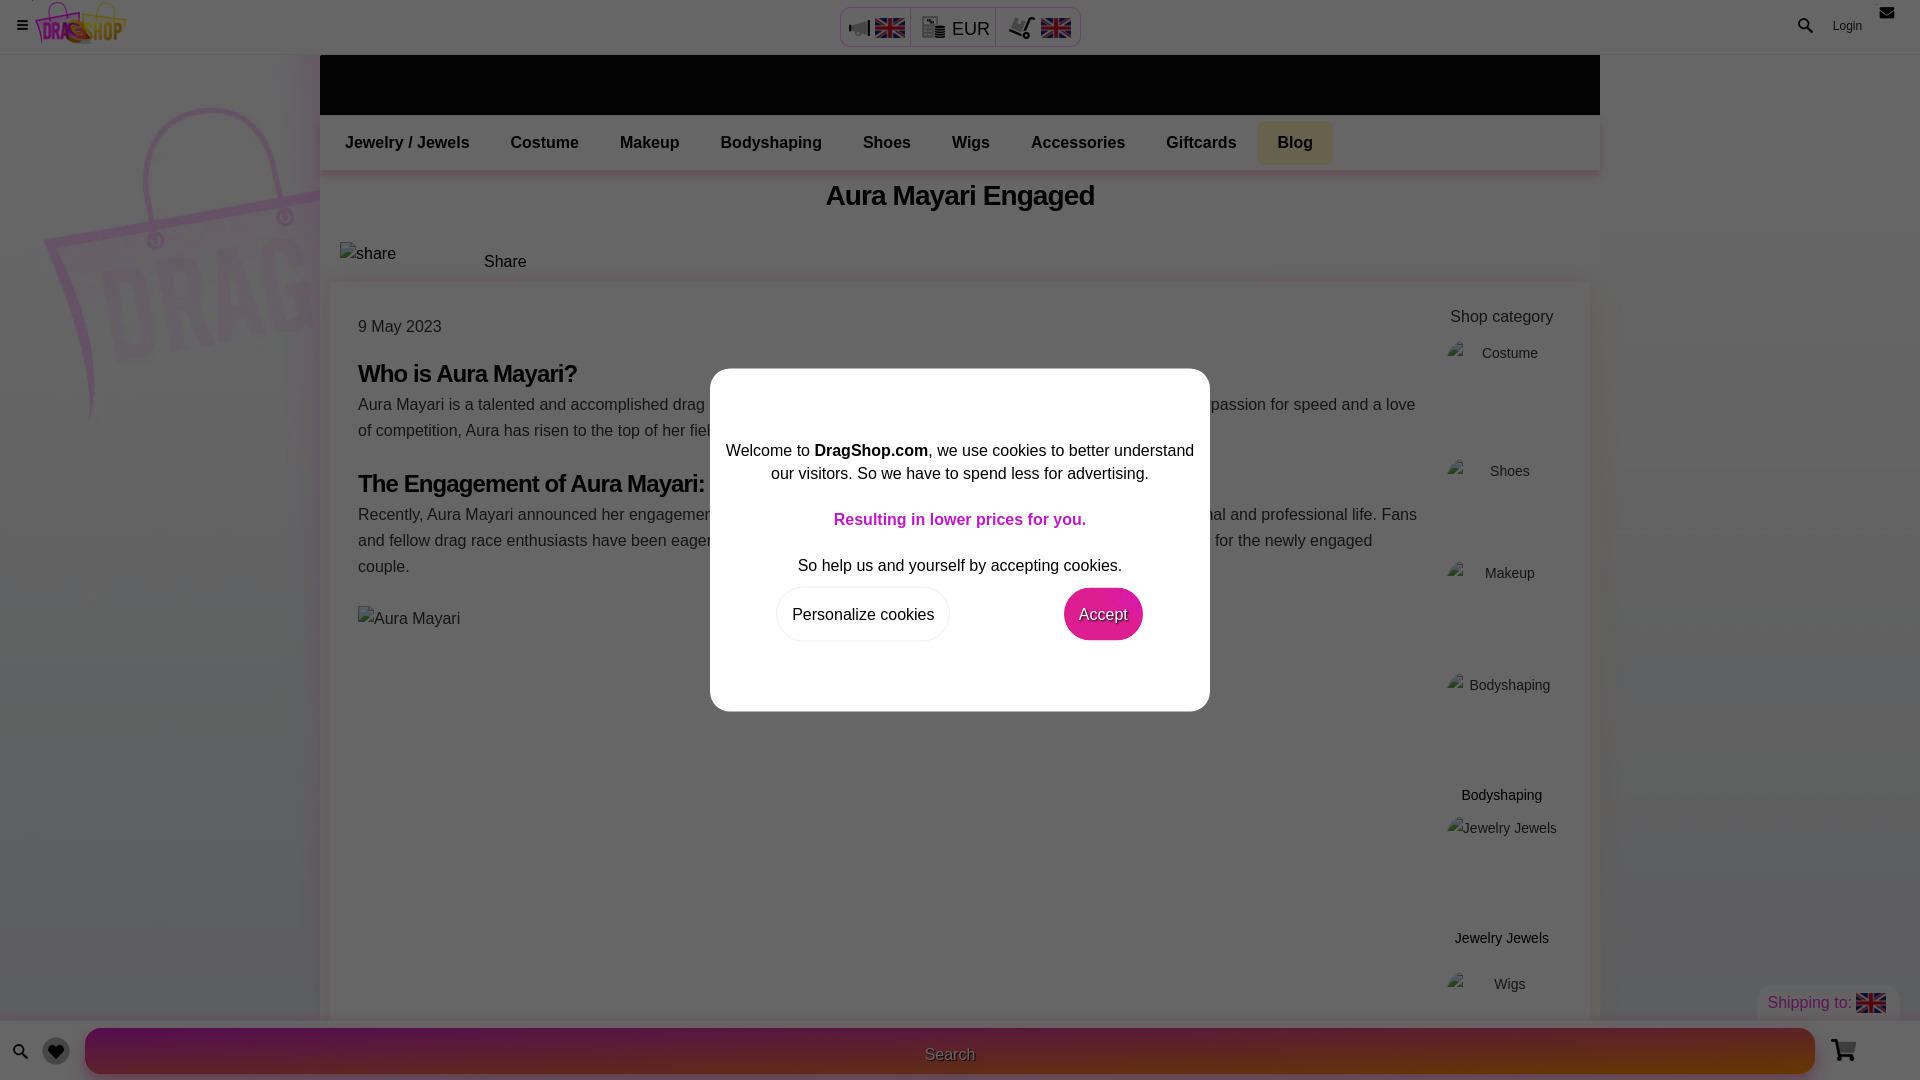 This screenshot has height=1080, width=1920. Describe the element at coordinates (1078, 142) in the screenshot. I see `Drag Queen Accessories` at that location.